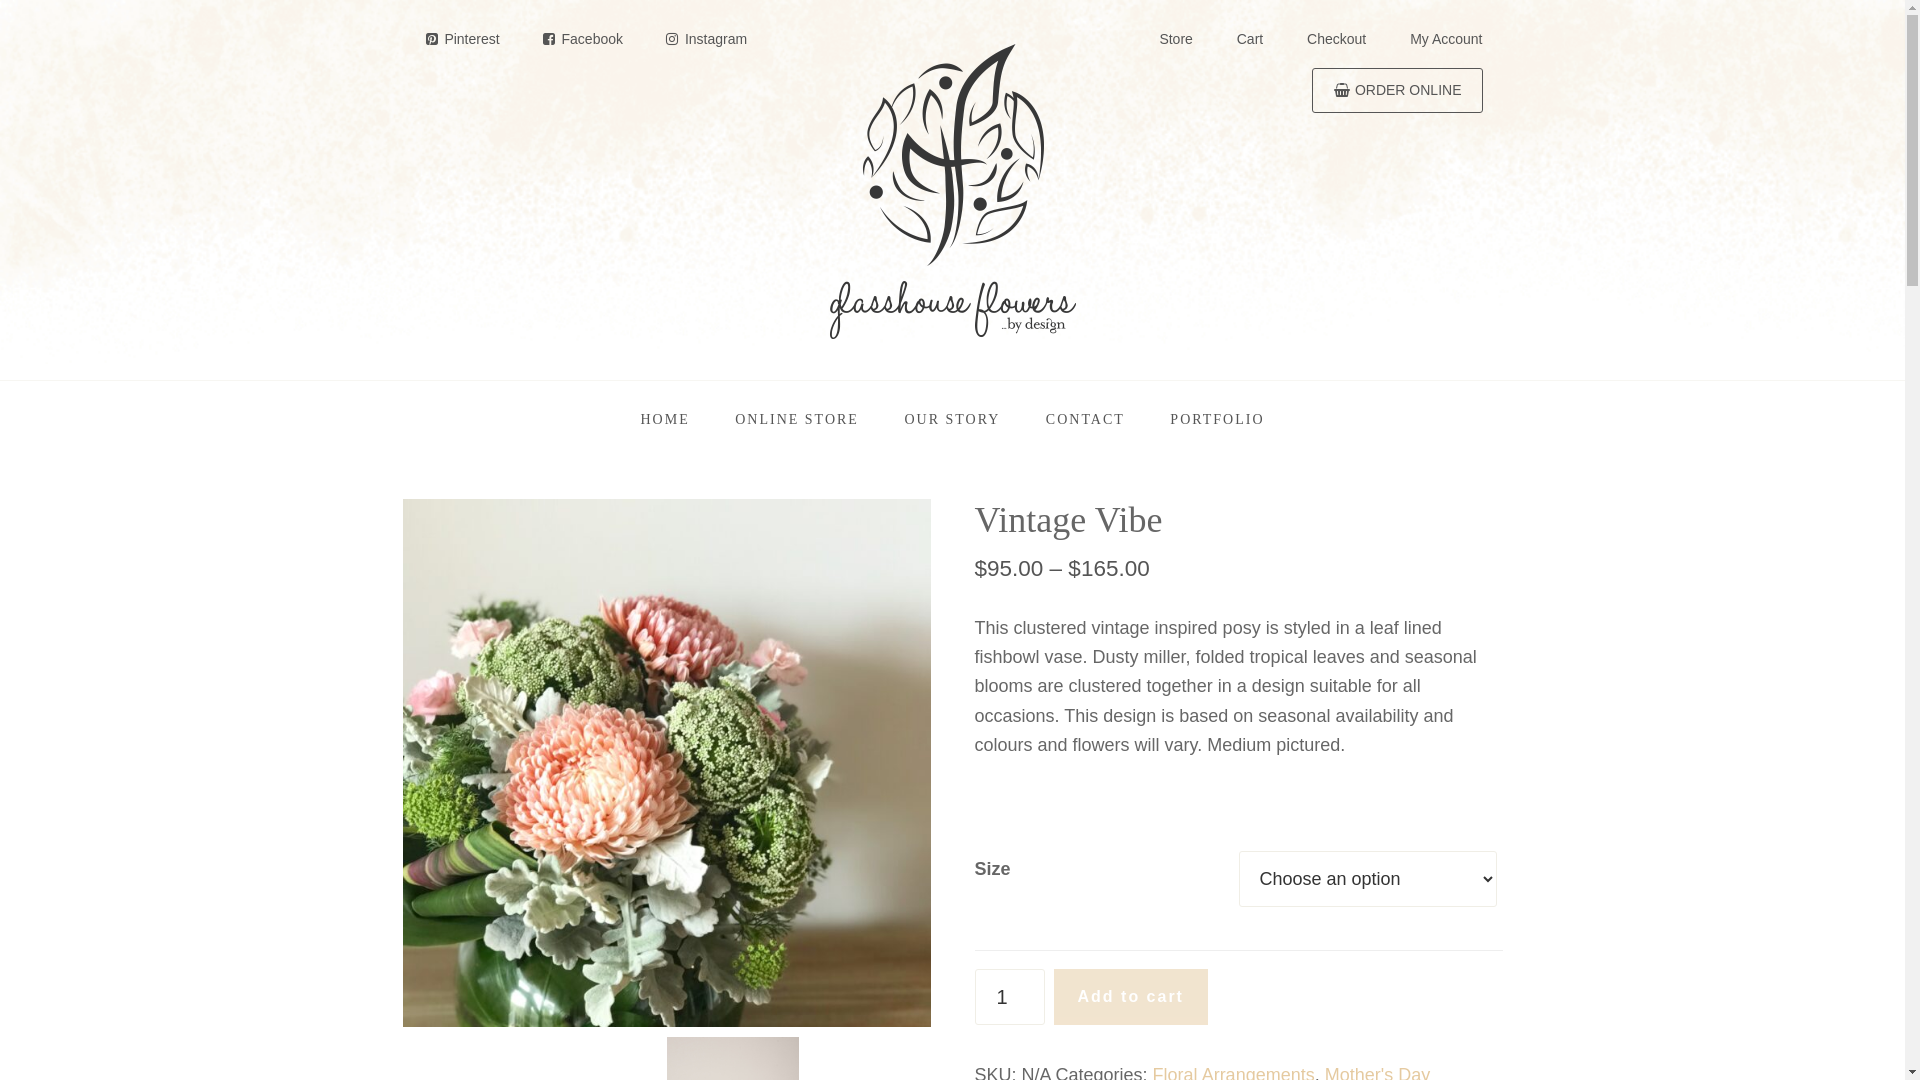  Describe the element at coordinates (1217, 420) in the screenshot. I see `PORTFOLIO` at that location.